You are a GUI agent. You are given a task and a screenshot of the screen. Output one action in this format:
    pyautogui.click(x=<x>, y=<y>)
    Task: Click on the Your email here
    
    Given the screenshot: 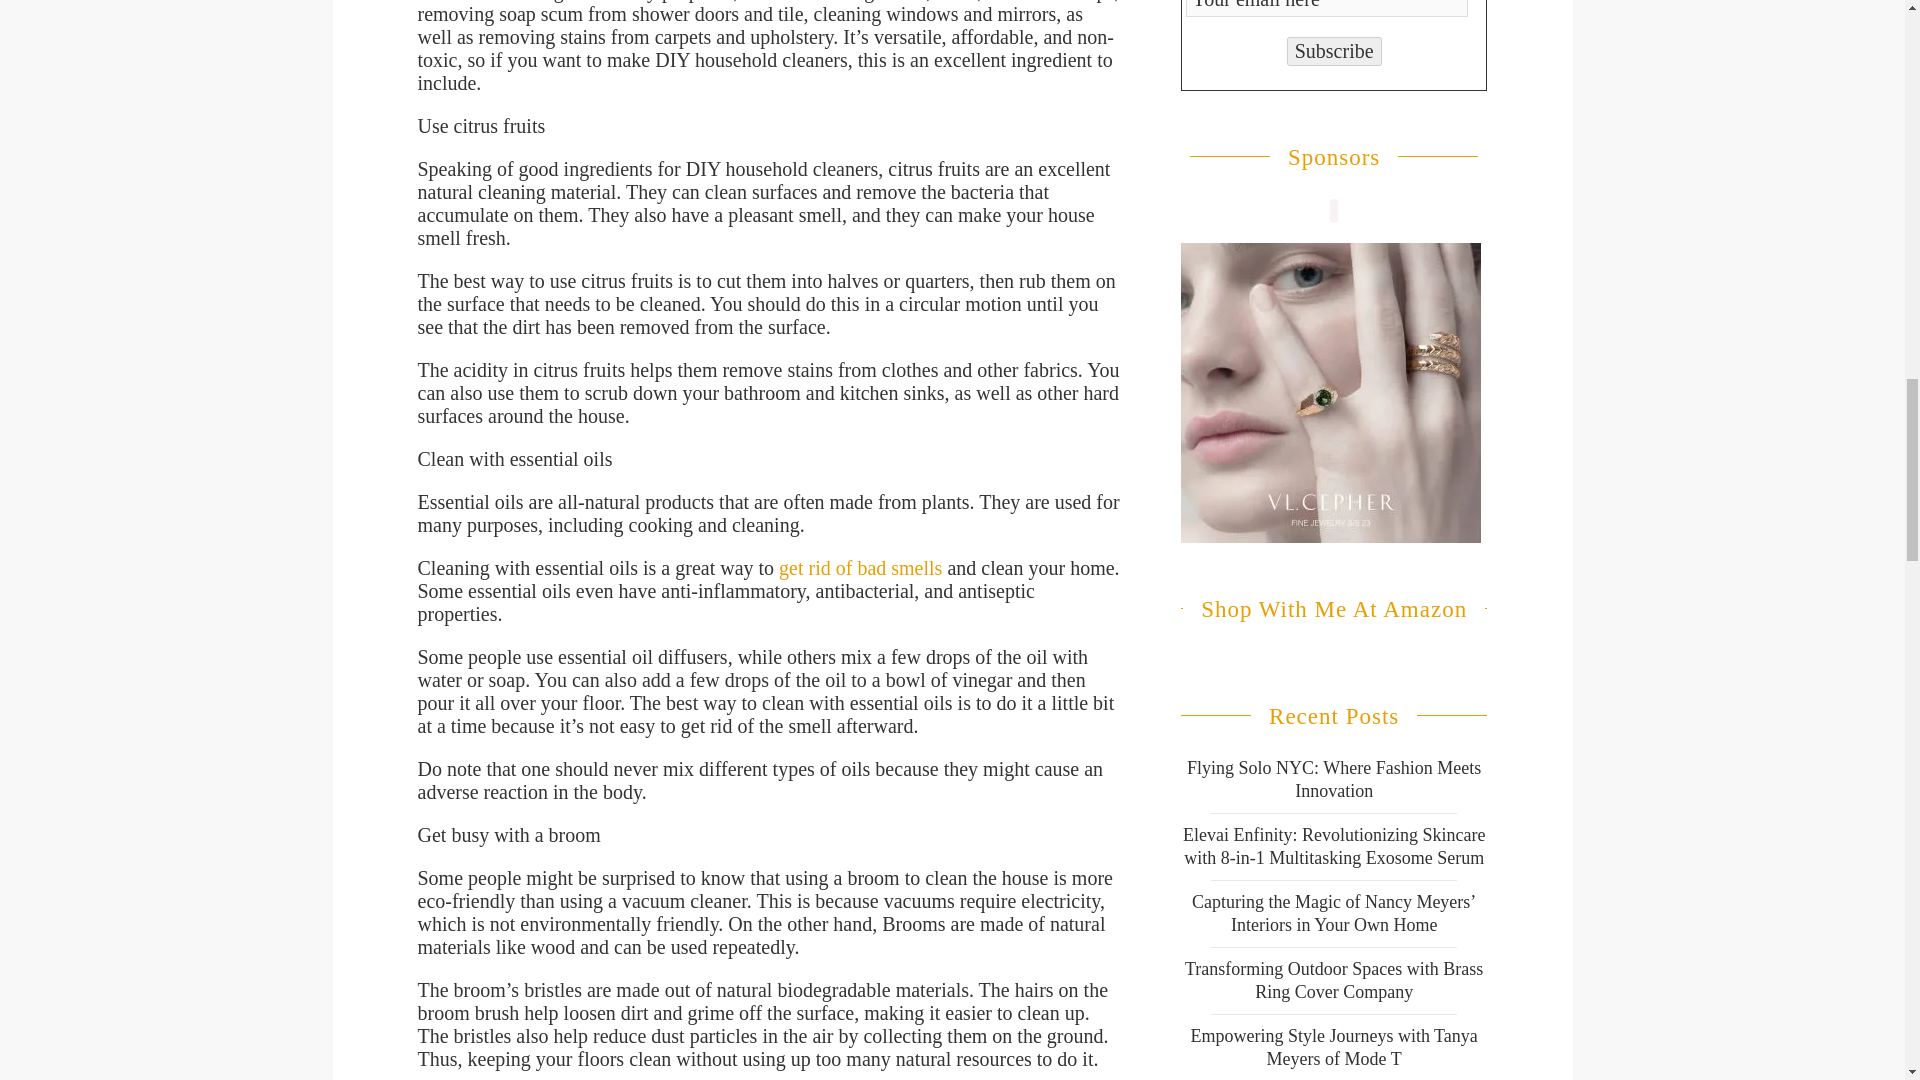 What is the action you would take?
    pyautogui.click(x=1327, y=8)
    